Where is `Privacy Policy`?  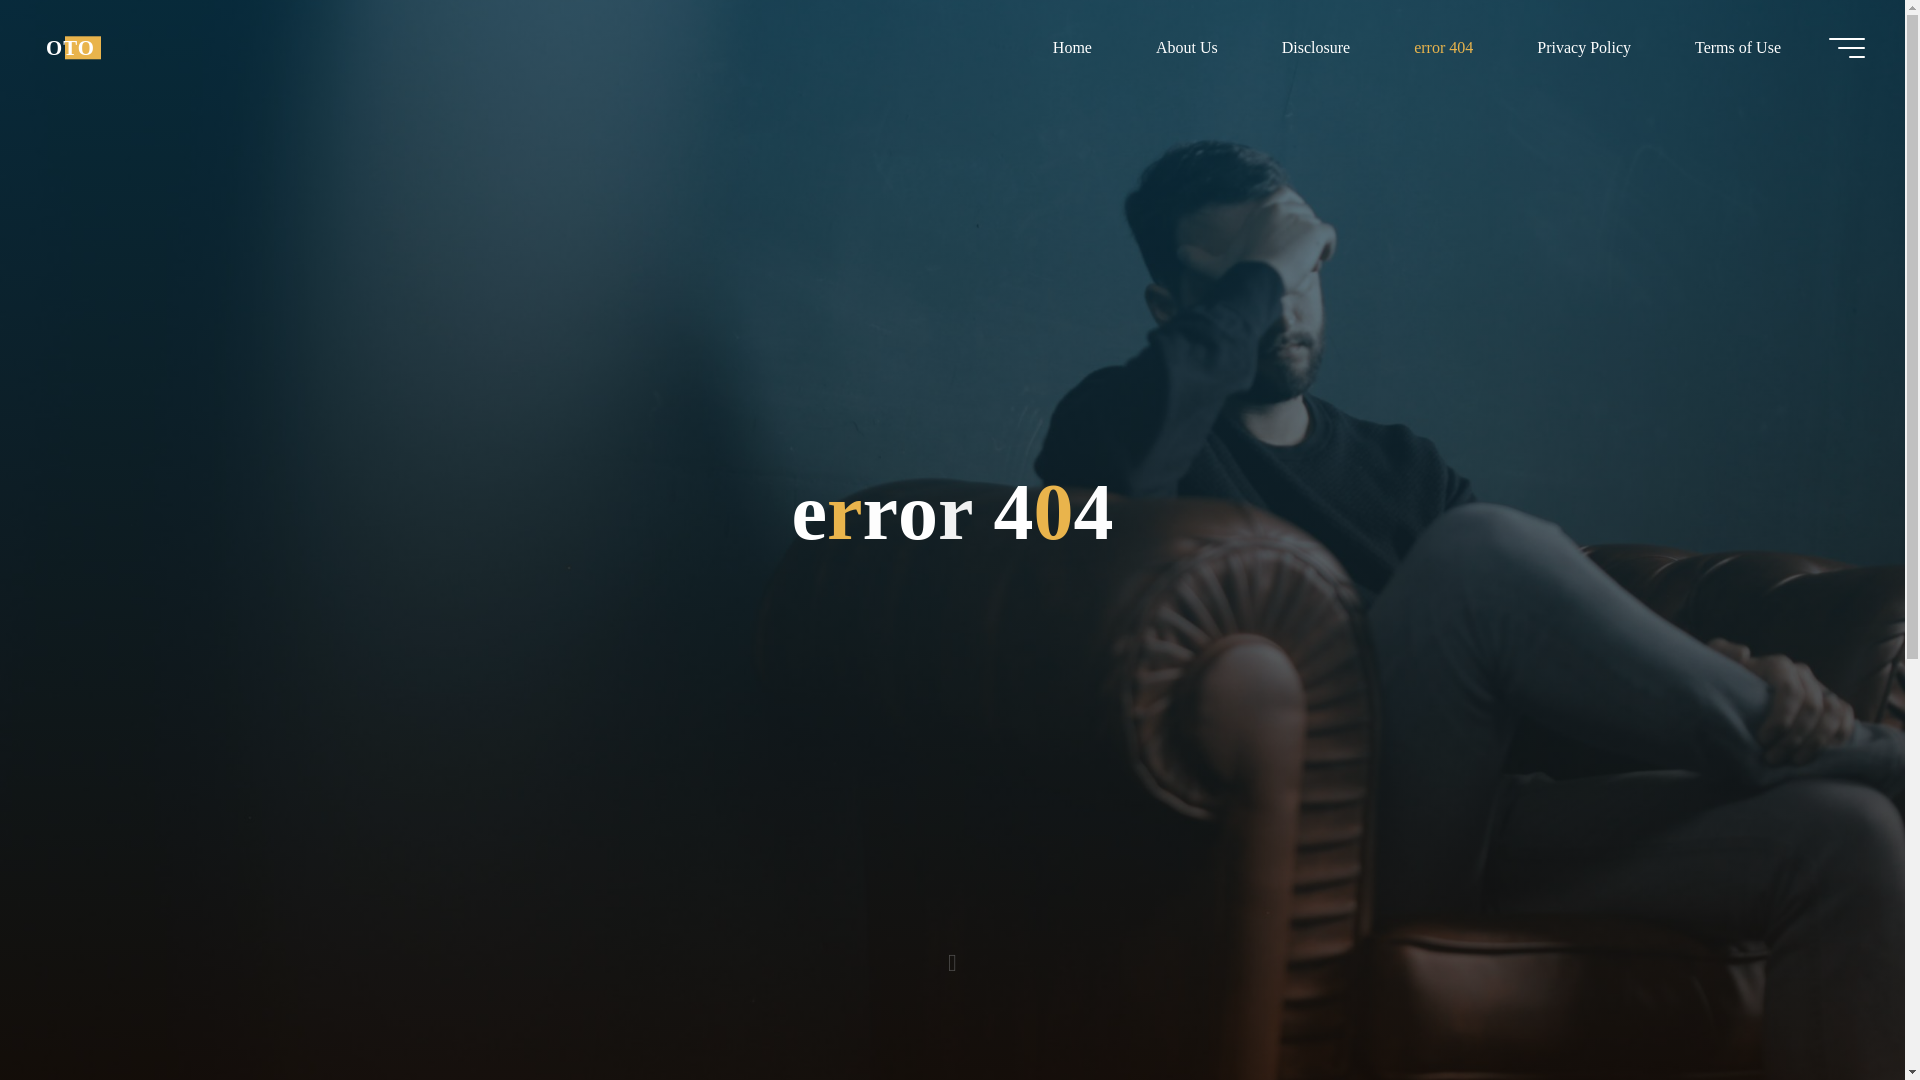
Privacy Policy is located at coordinates (1584, 47).